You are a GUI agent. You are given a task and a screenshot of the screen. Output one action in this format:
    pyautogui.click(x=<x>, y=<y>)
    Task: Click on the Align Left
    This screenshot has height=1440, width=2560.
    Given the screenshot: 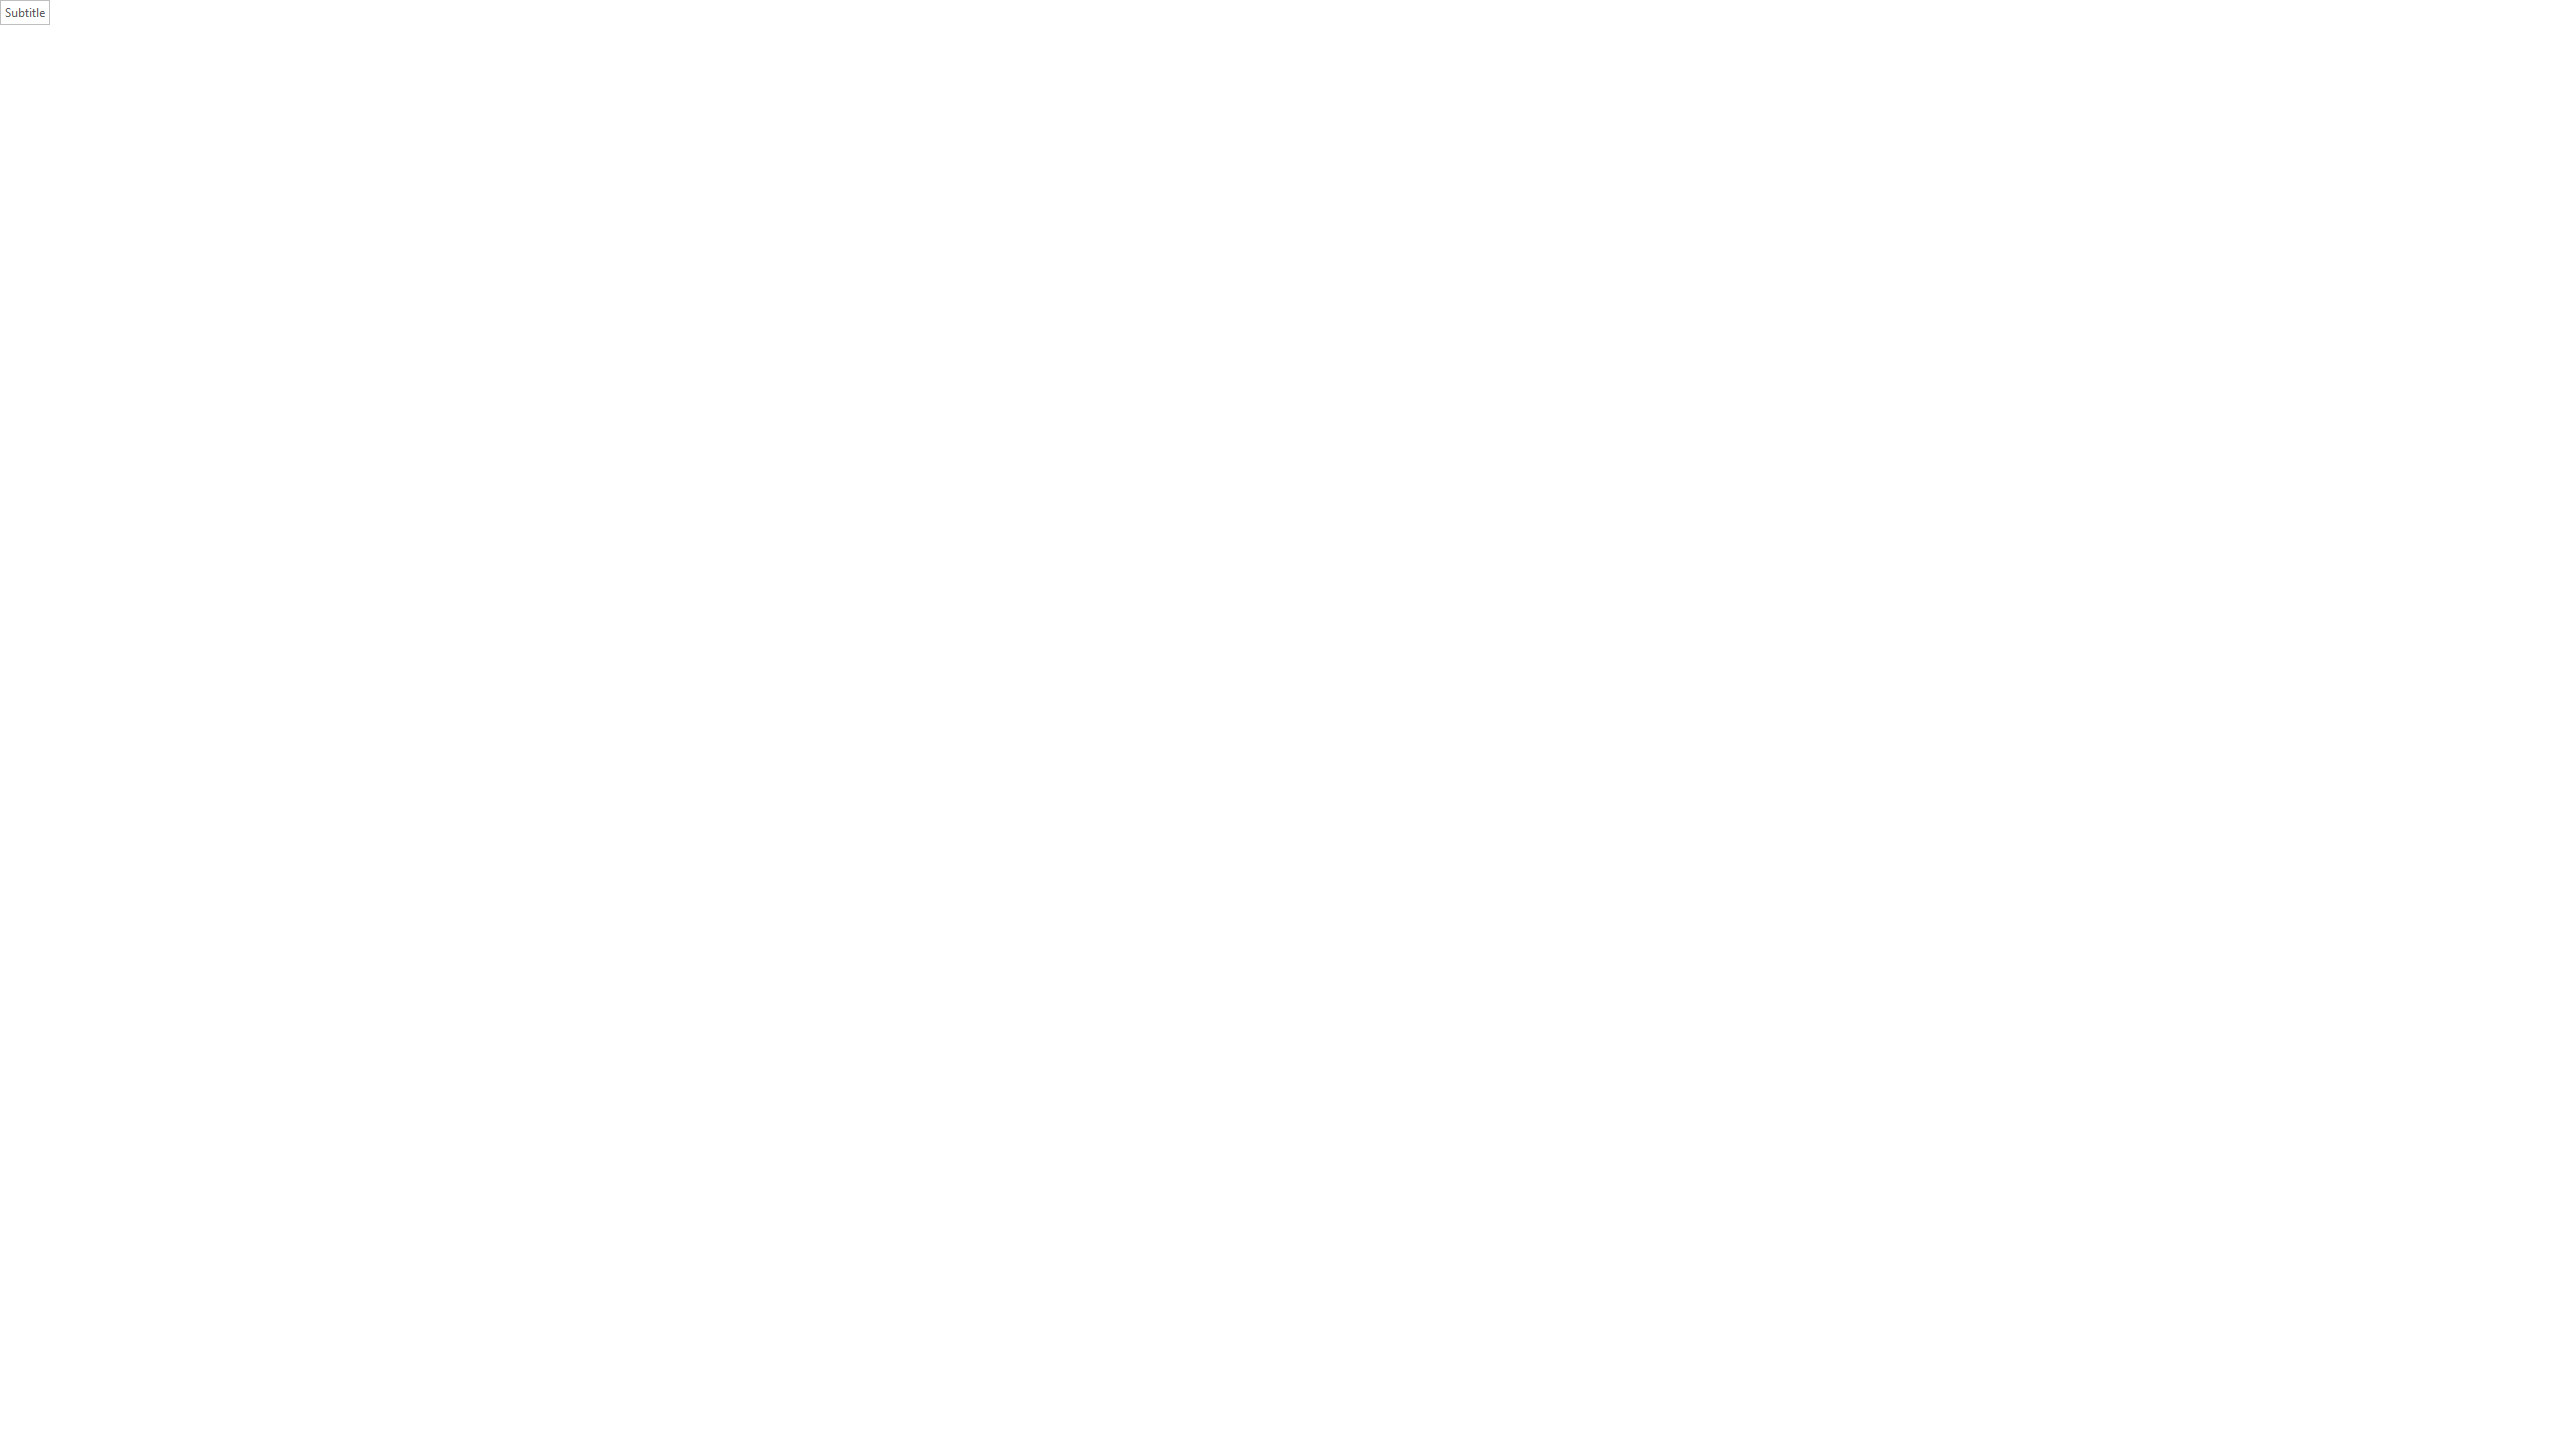 What is the action you would take?
    pyautogui.click(x=528, y=120)
    